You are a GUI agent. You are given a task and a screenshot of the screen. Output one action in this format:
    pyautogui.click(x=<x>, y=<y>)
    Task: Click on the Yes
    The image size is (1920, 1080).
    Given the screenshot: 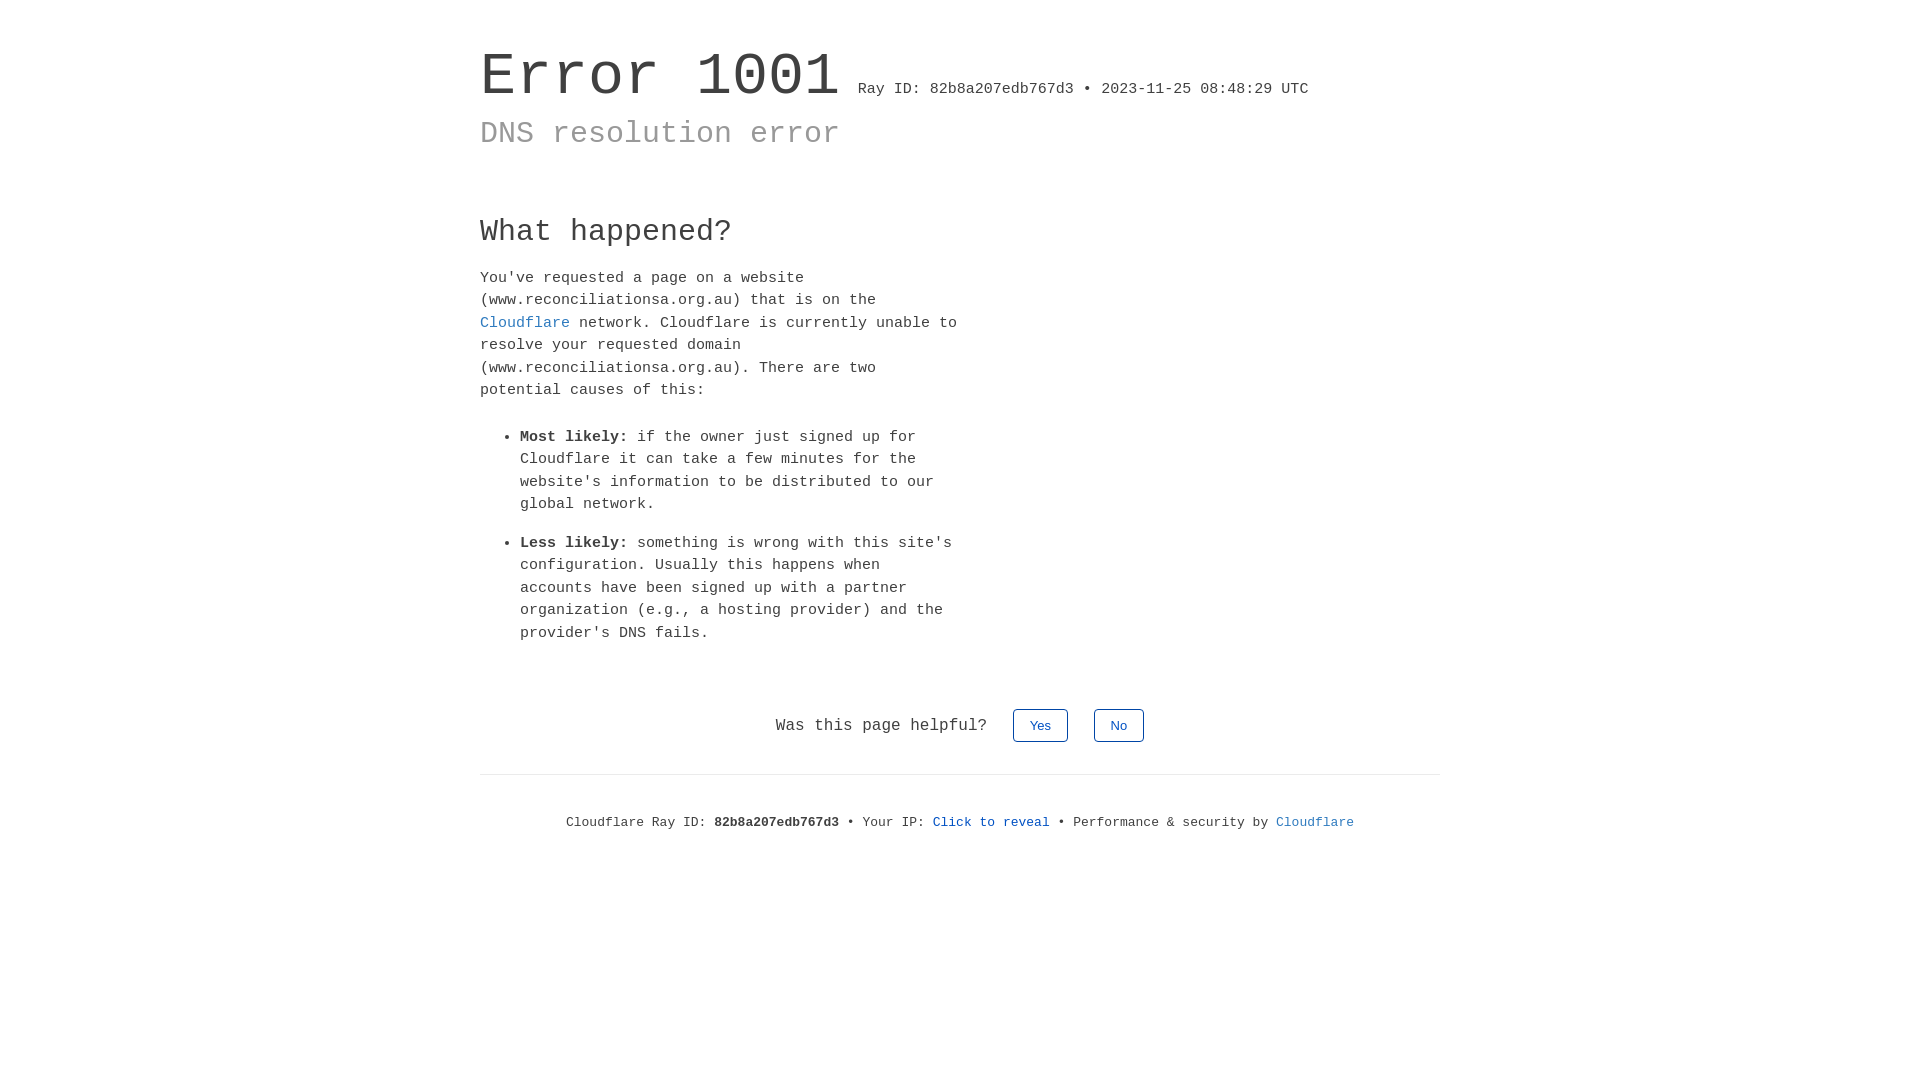 What is the action you would take?
    pyautogui.click(x=1040, y=726)
    